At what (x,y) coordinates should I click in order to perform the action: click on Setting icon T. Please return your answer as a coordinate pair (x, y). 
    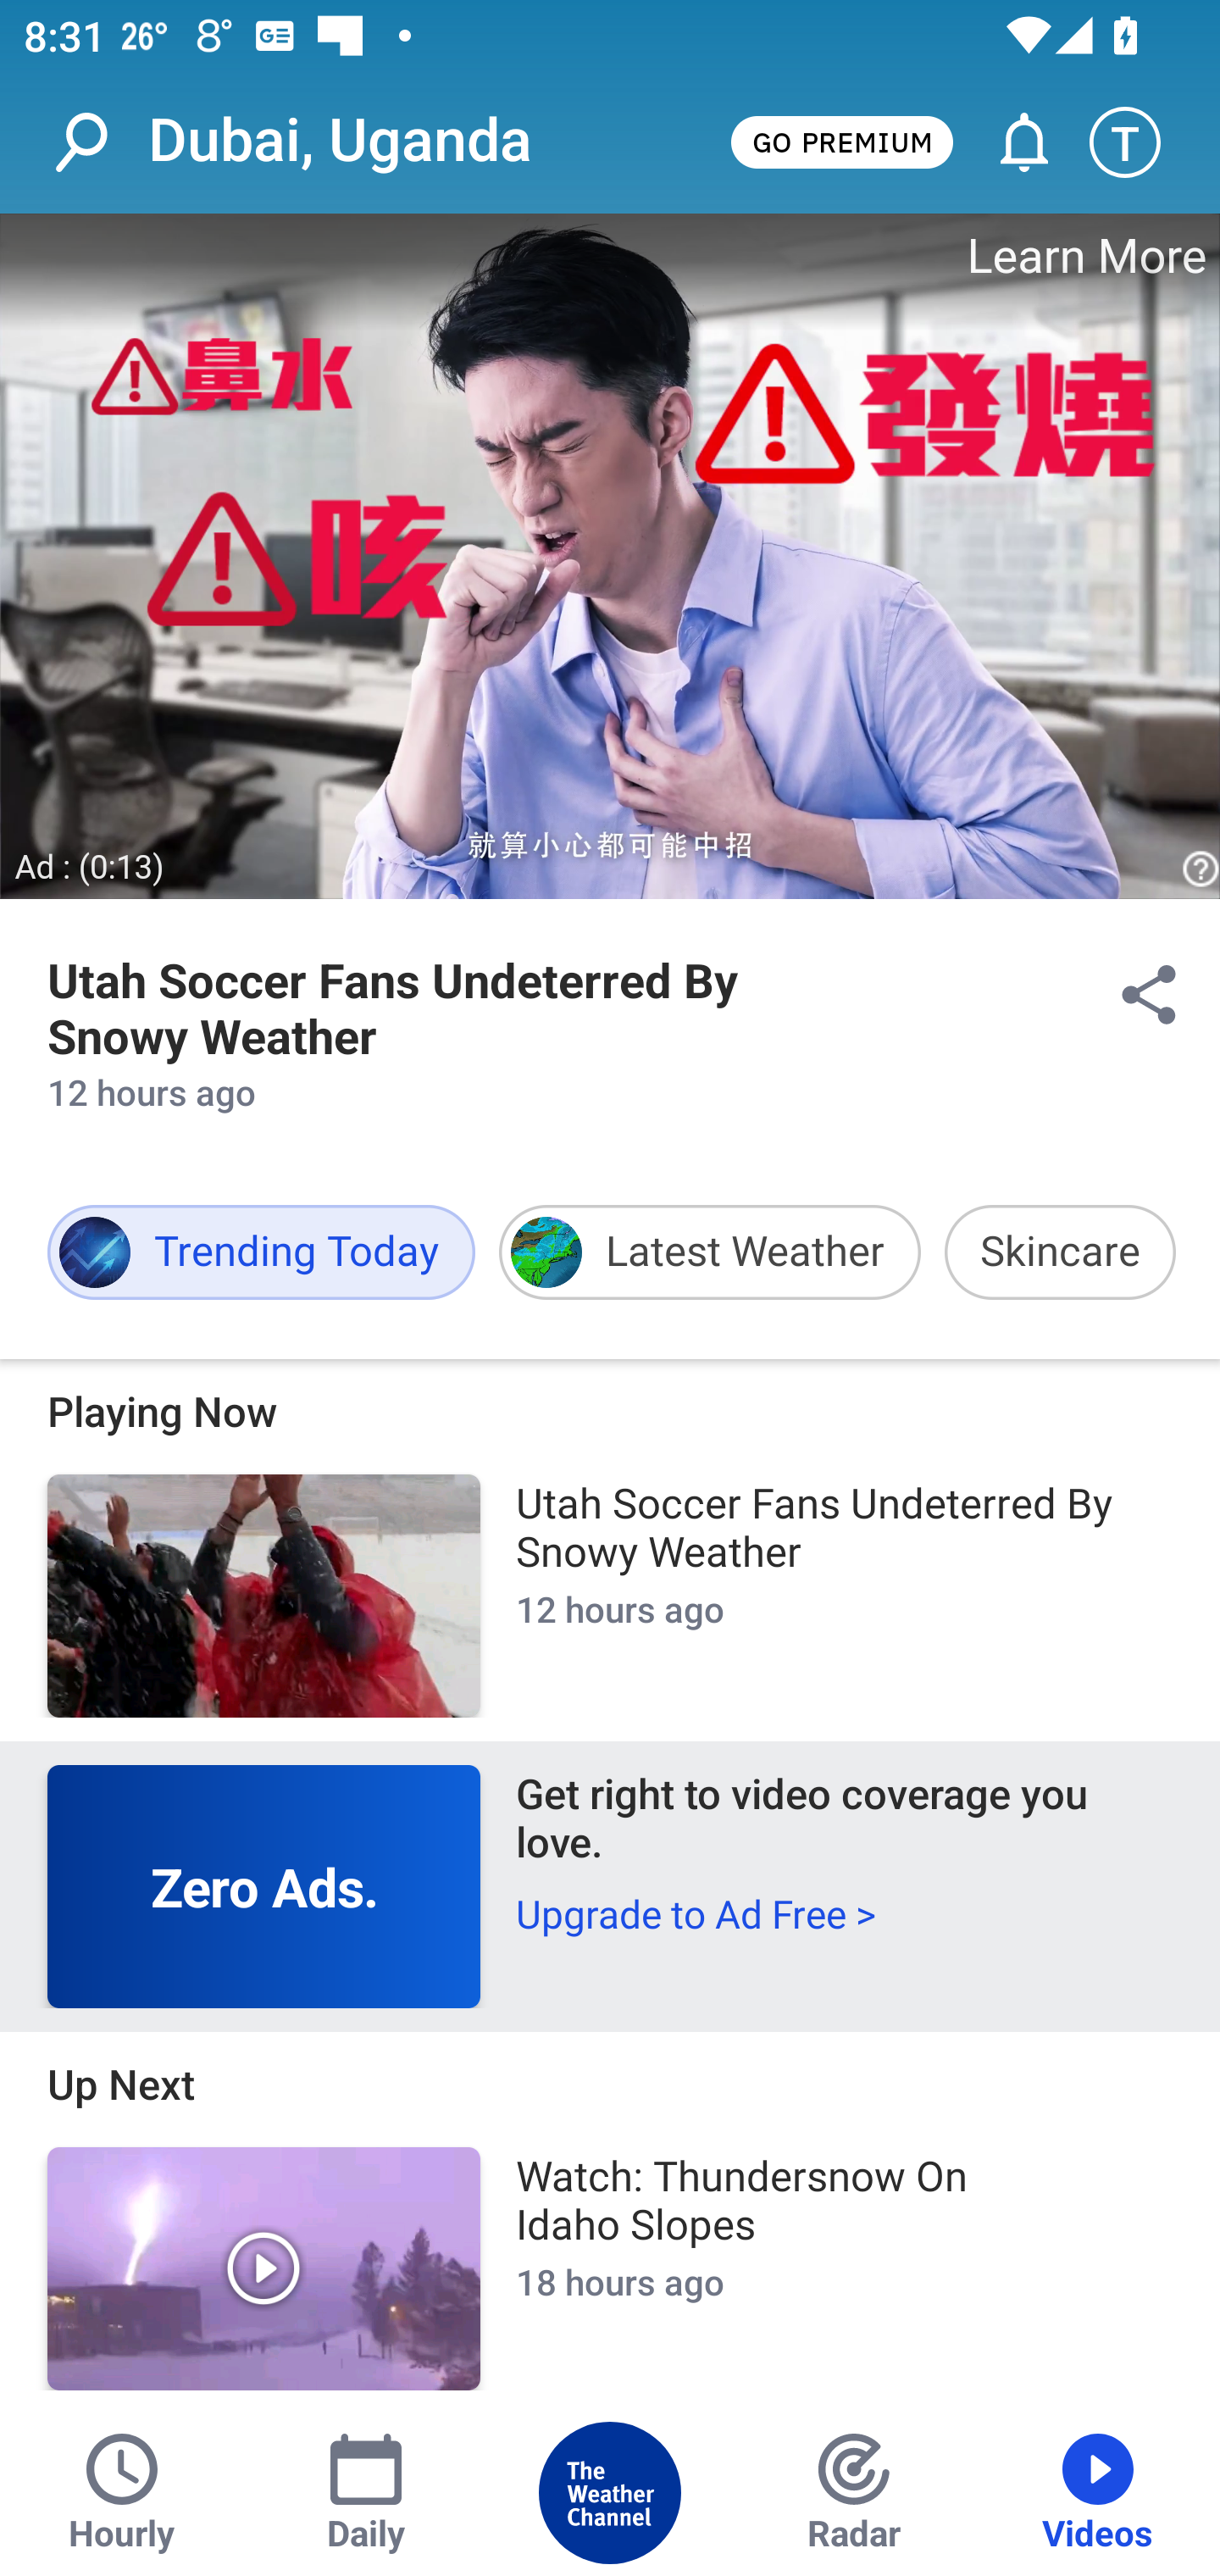
    Looking at the image, I should click on (1140, 142).